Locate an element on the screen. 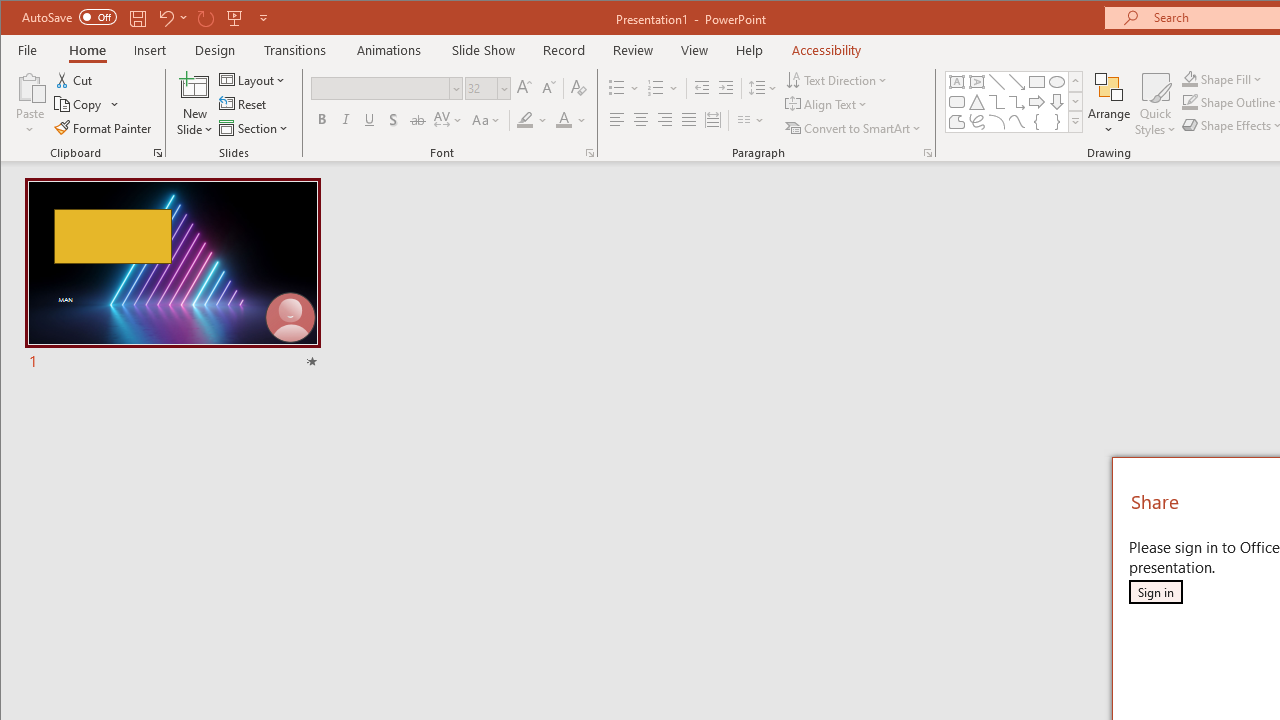 The height and width of the screenshot is (720, 1280). Freeform: Shape is located at coordinates (956, 122).